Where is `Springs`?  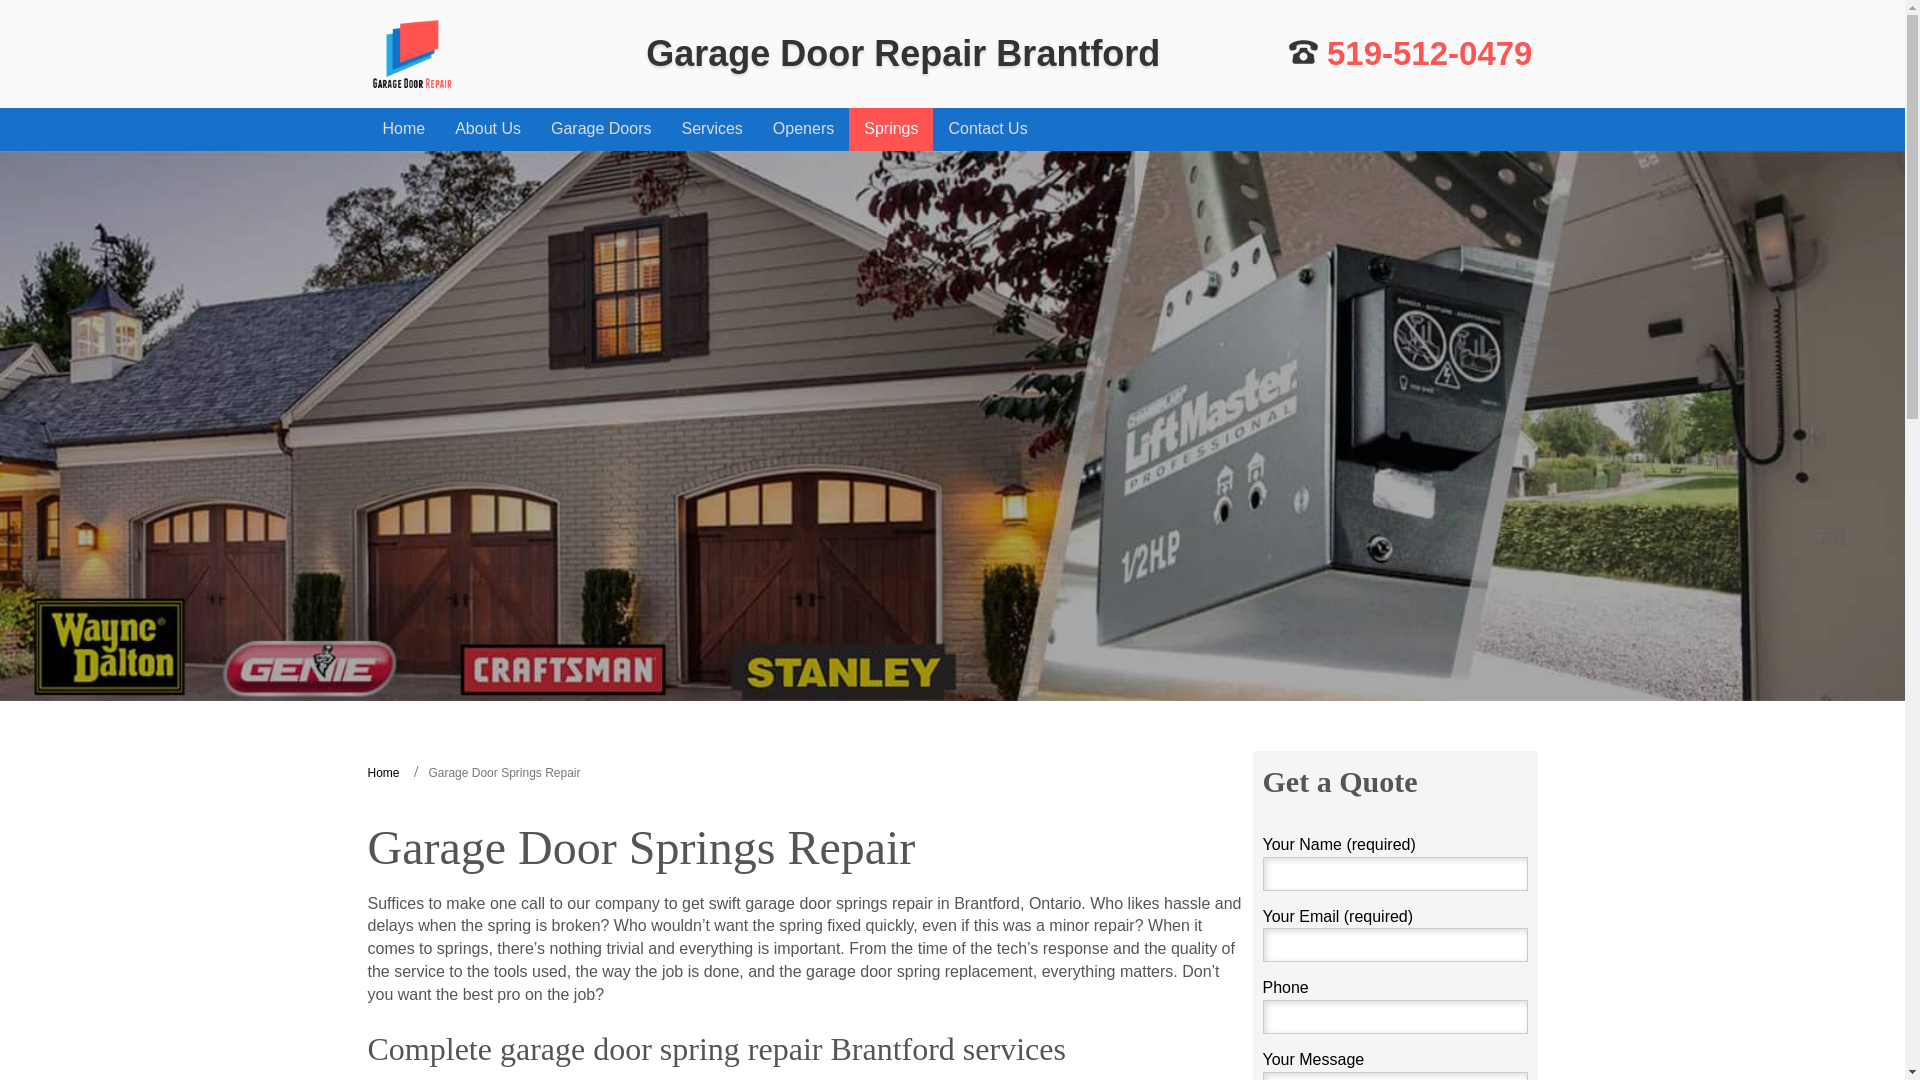 Springs is located at coordinates (890, 130).